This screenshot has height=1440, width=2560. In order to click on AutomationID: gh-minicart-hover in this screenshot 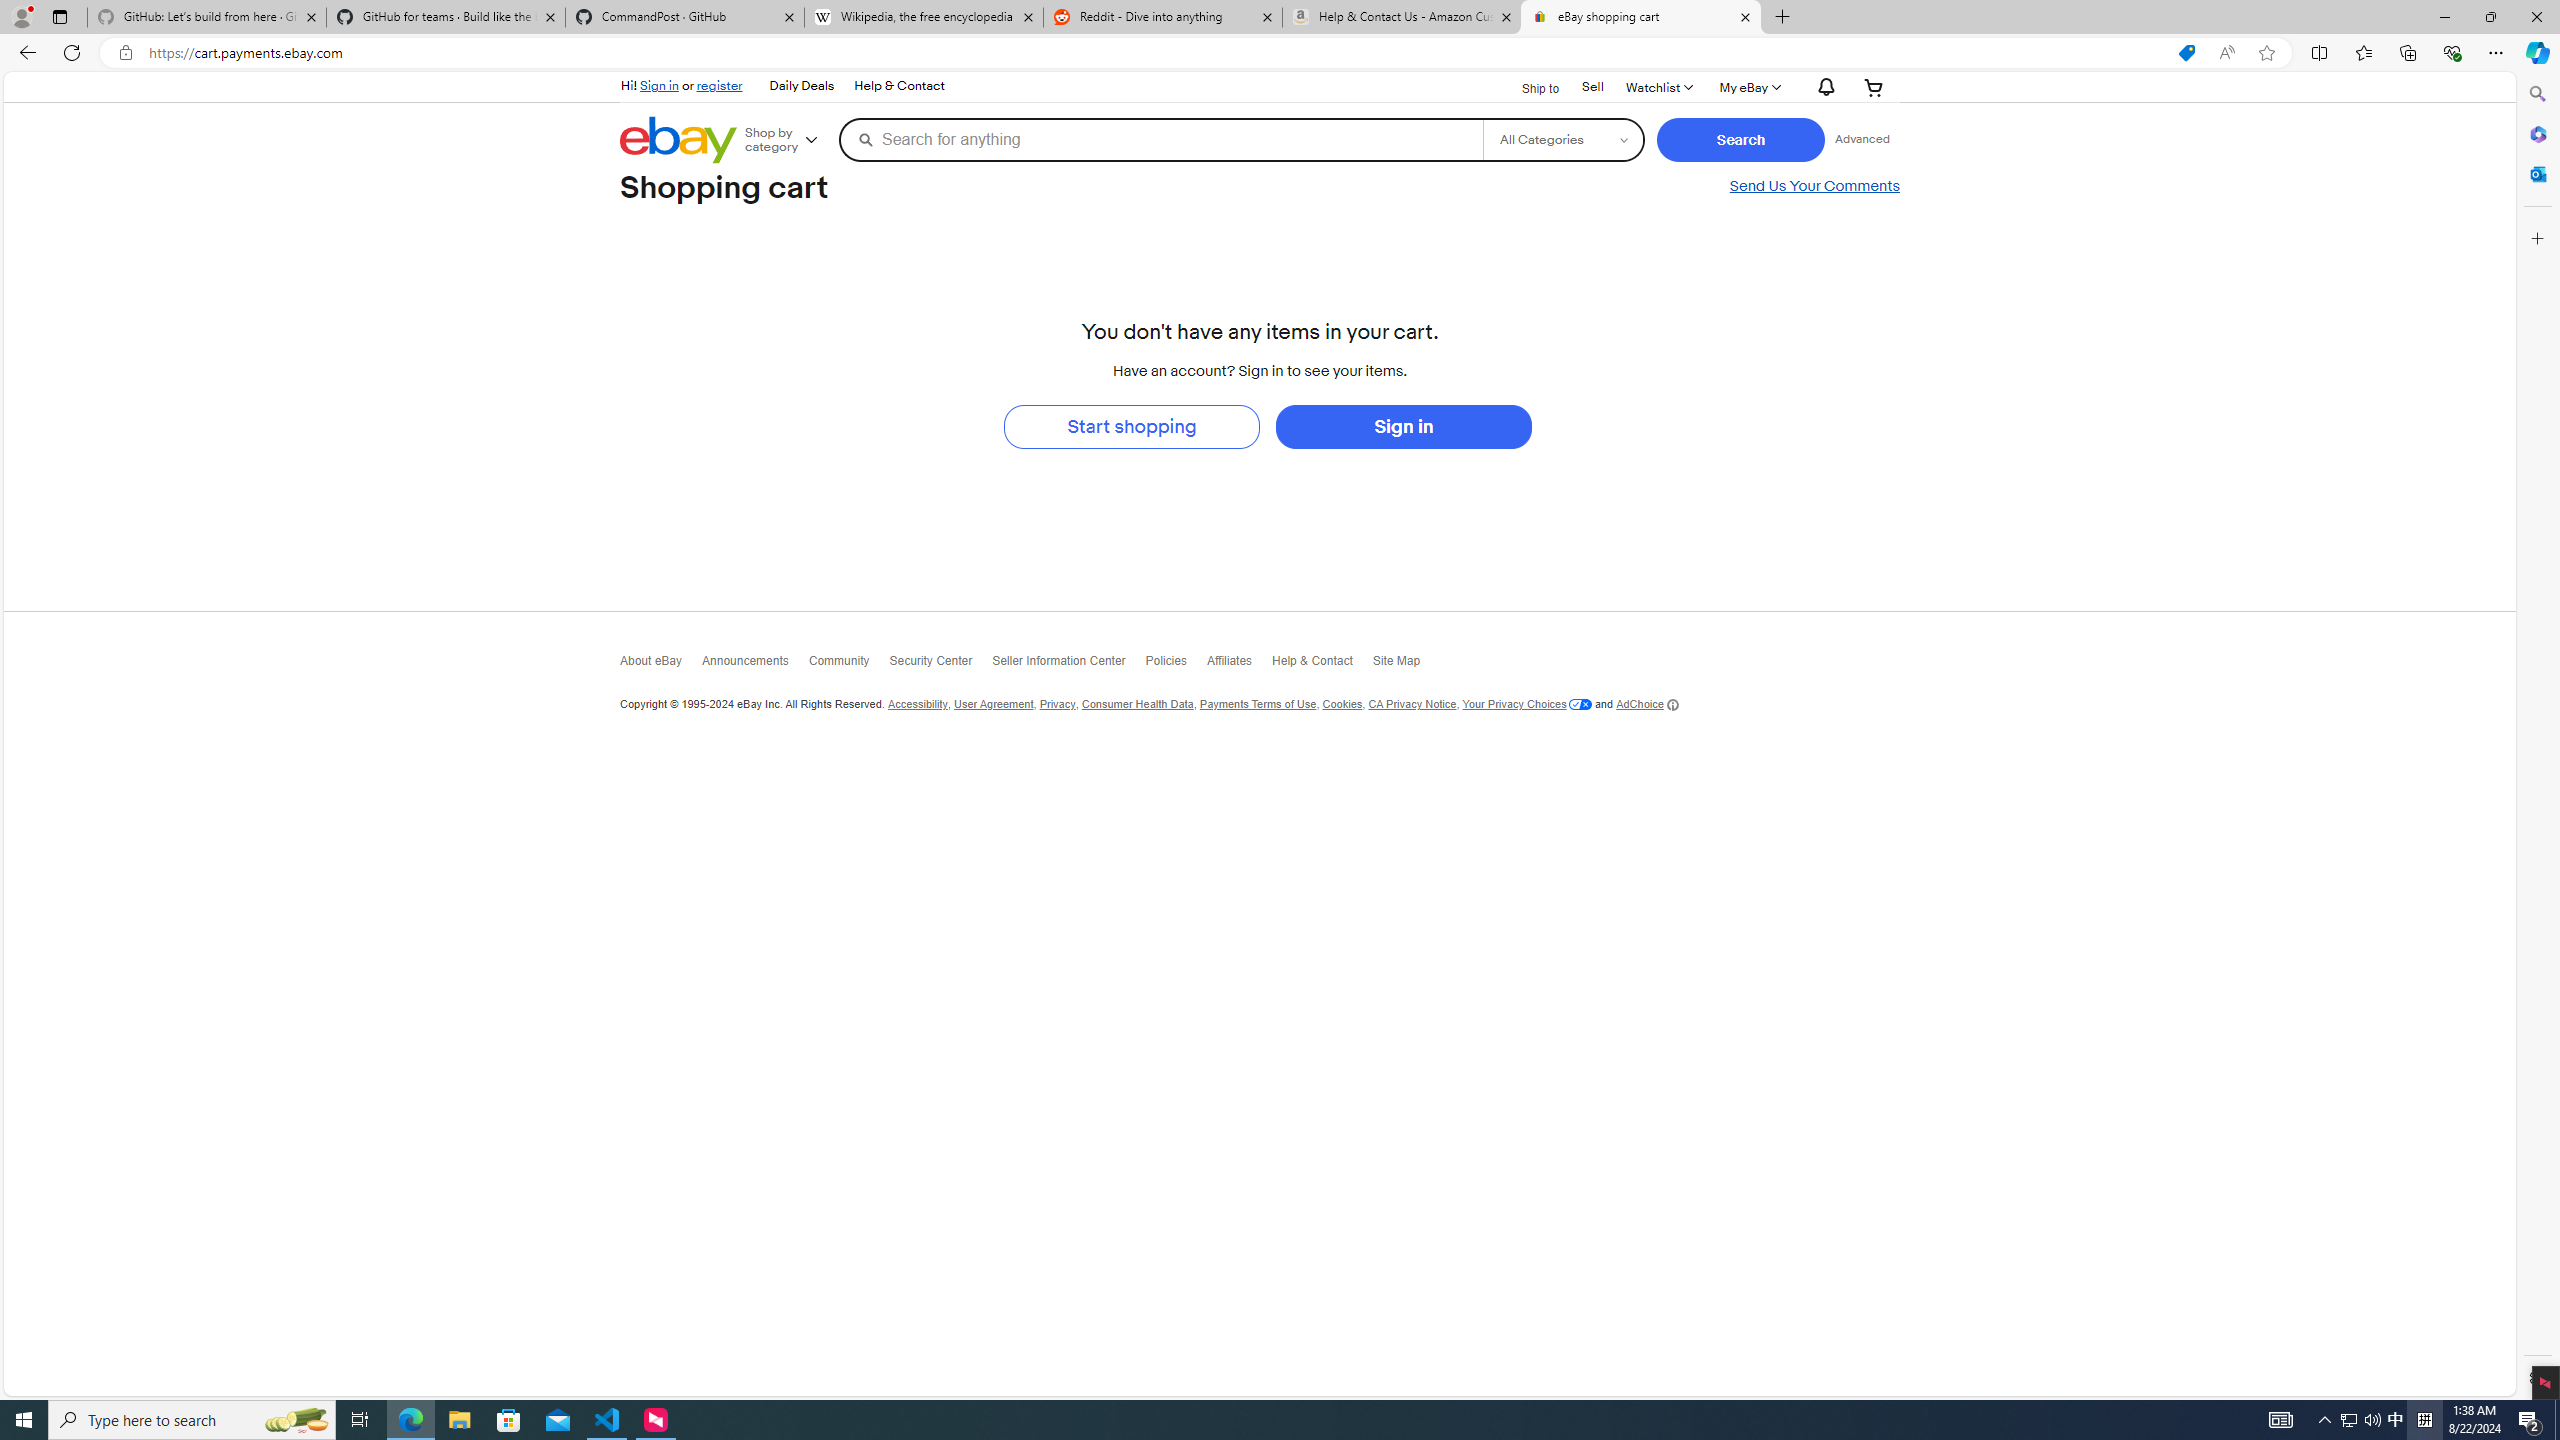, I will do `click(1873, 86)`.